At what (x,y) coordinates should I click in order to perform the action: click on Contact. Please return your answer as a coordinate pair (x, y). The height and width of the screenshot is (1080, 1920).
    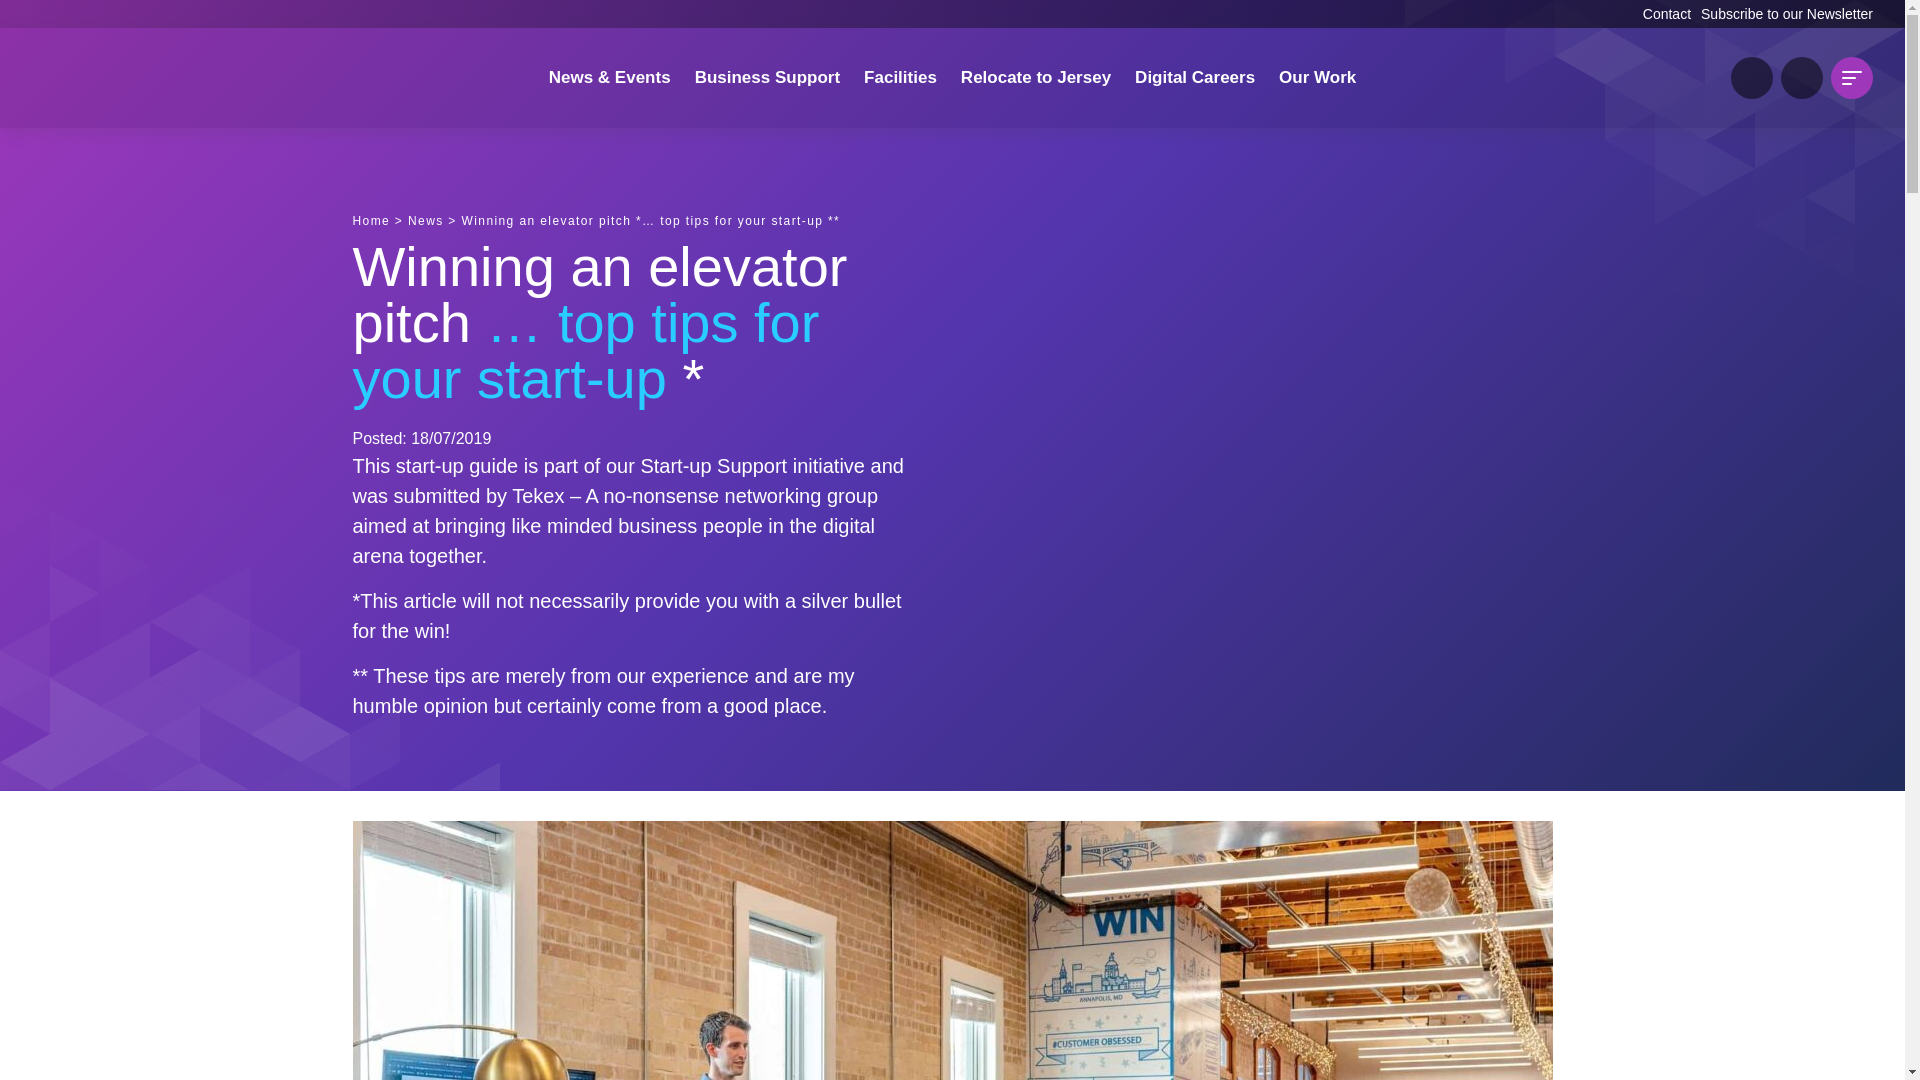
    Looking at the image, I should click on (1667, 14).